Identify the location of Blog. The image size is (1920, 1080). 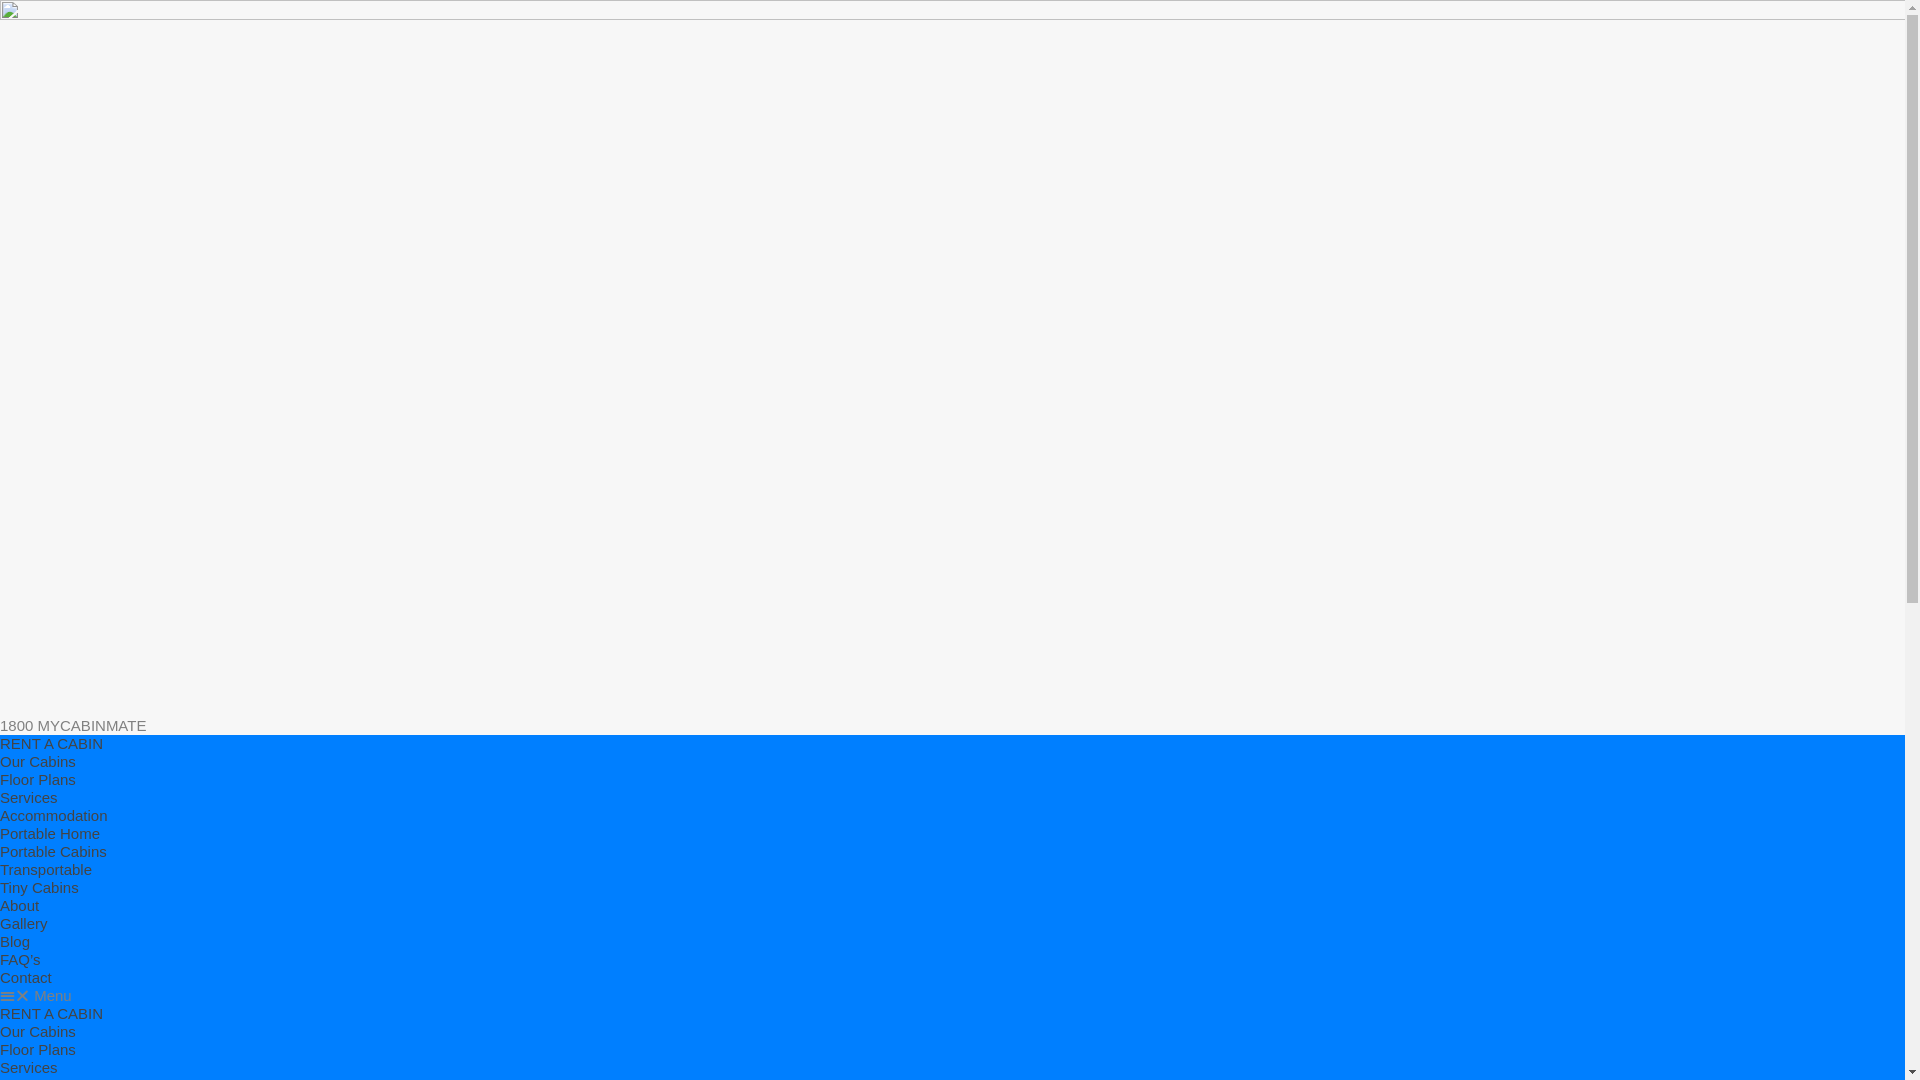
(15, 942).